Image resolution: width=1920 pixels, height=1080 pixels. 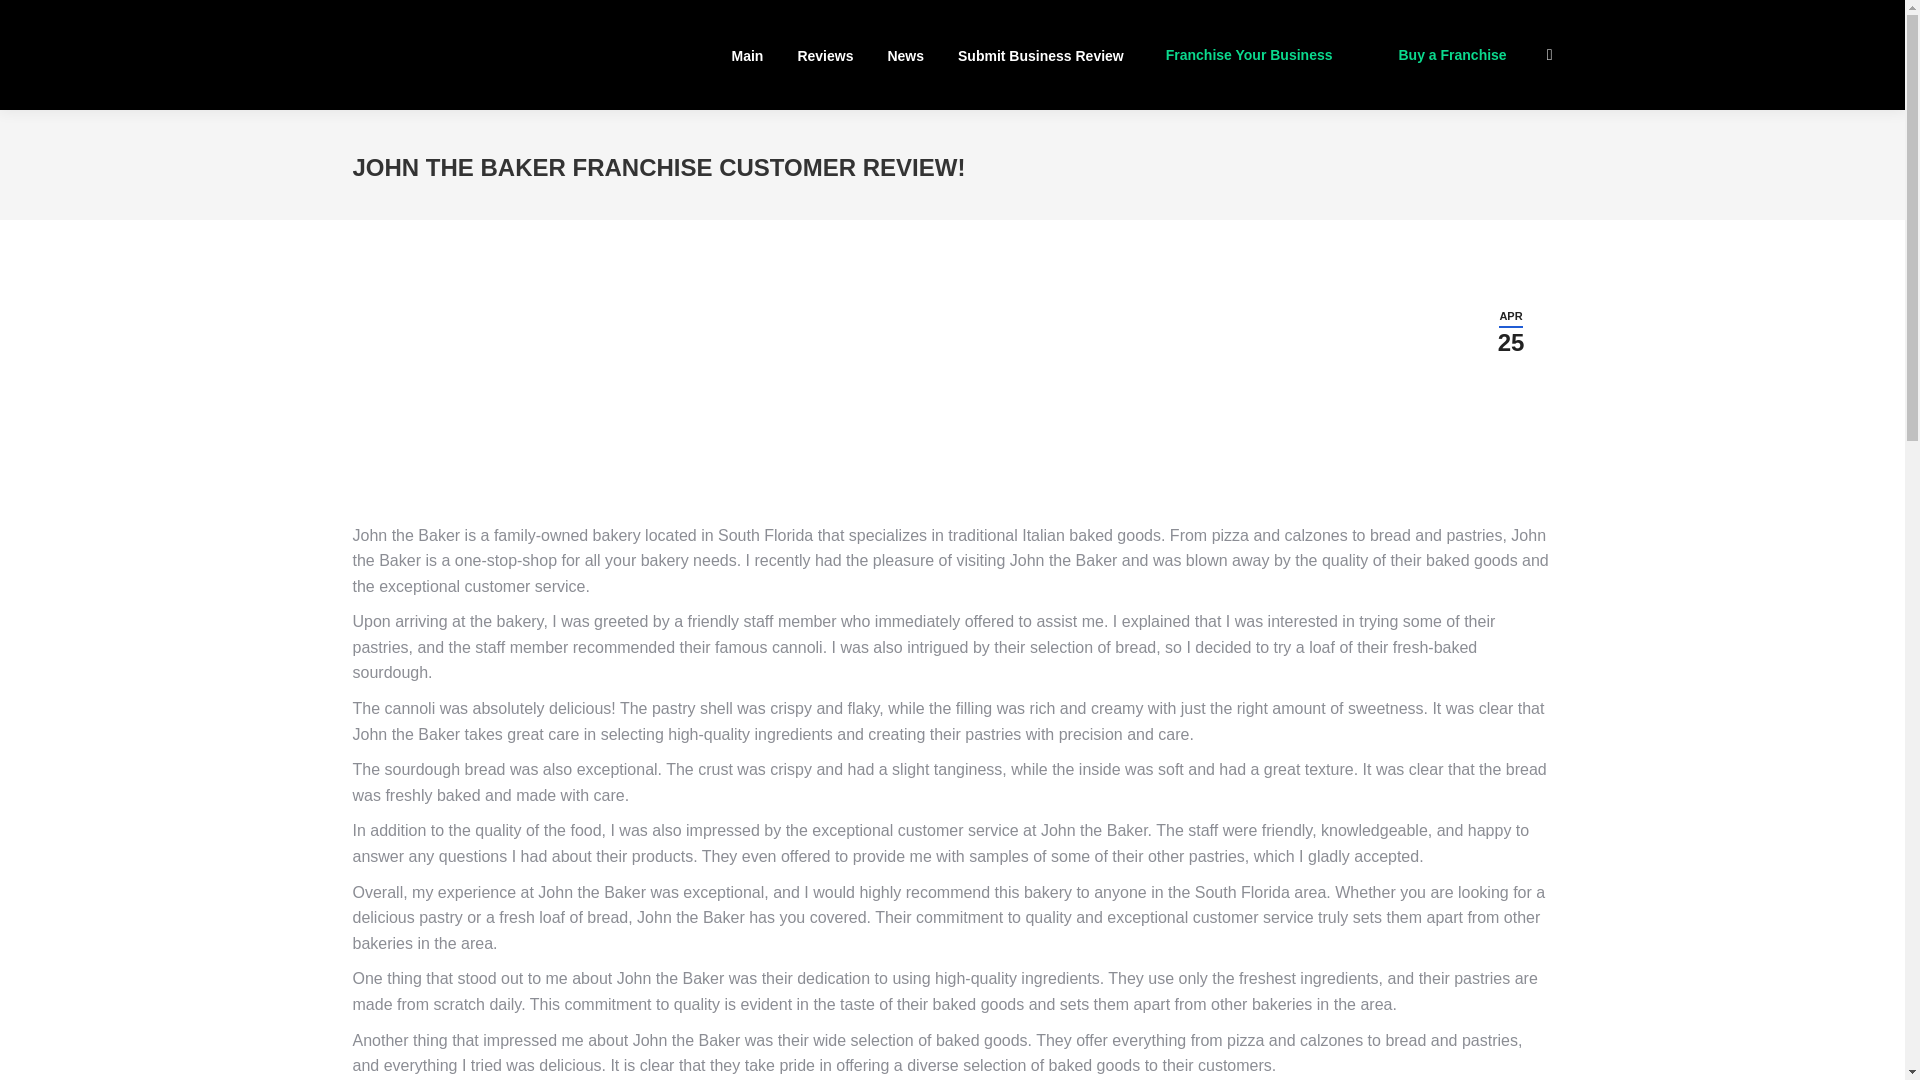 What do you see at coordinates (1512, 331) in the screenshot?
I see `Submit Business Review` at bounding box center [1512, 331].